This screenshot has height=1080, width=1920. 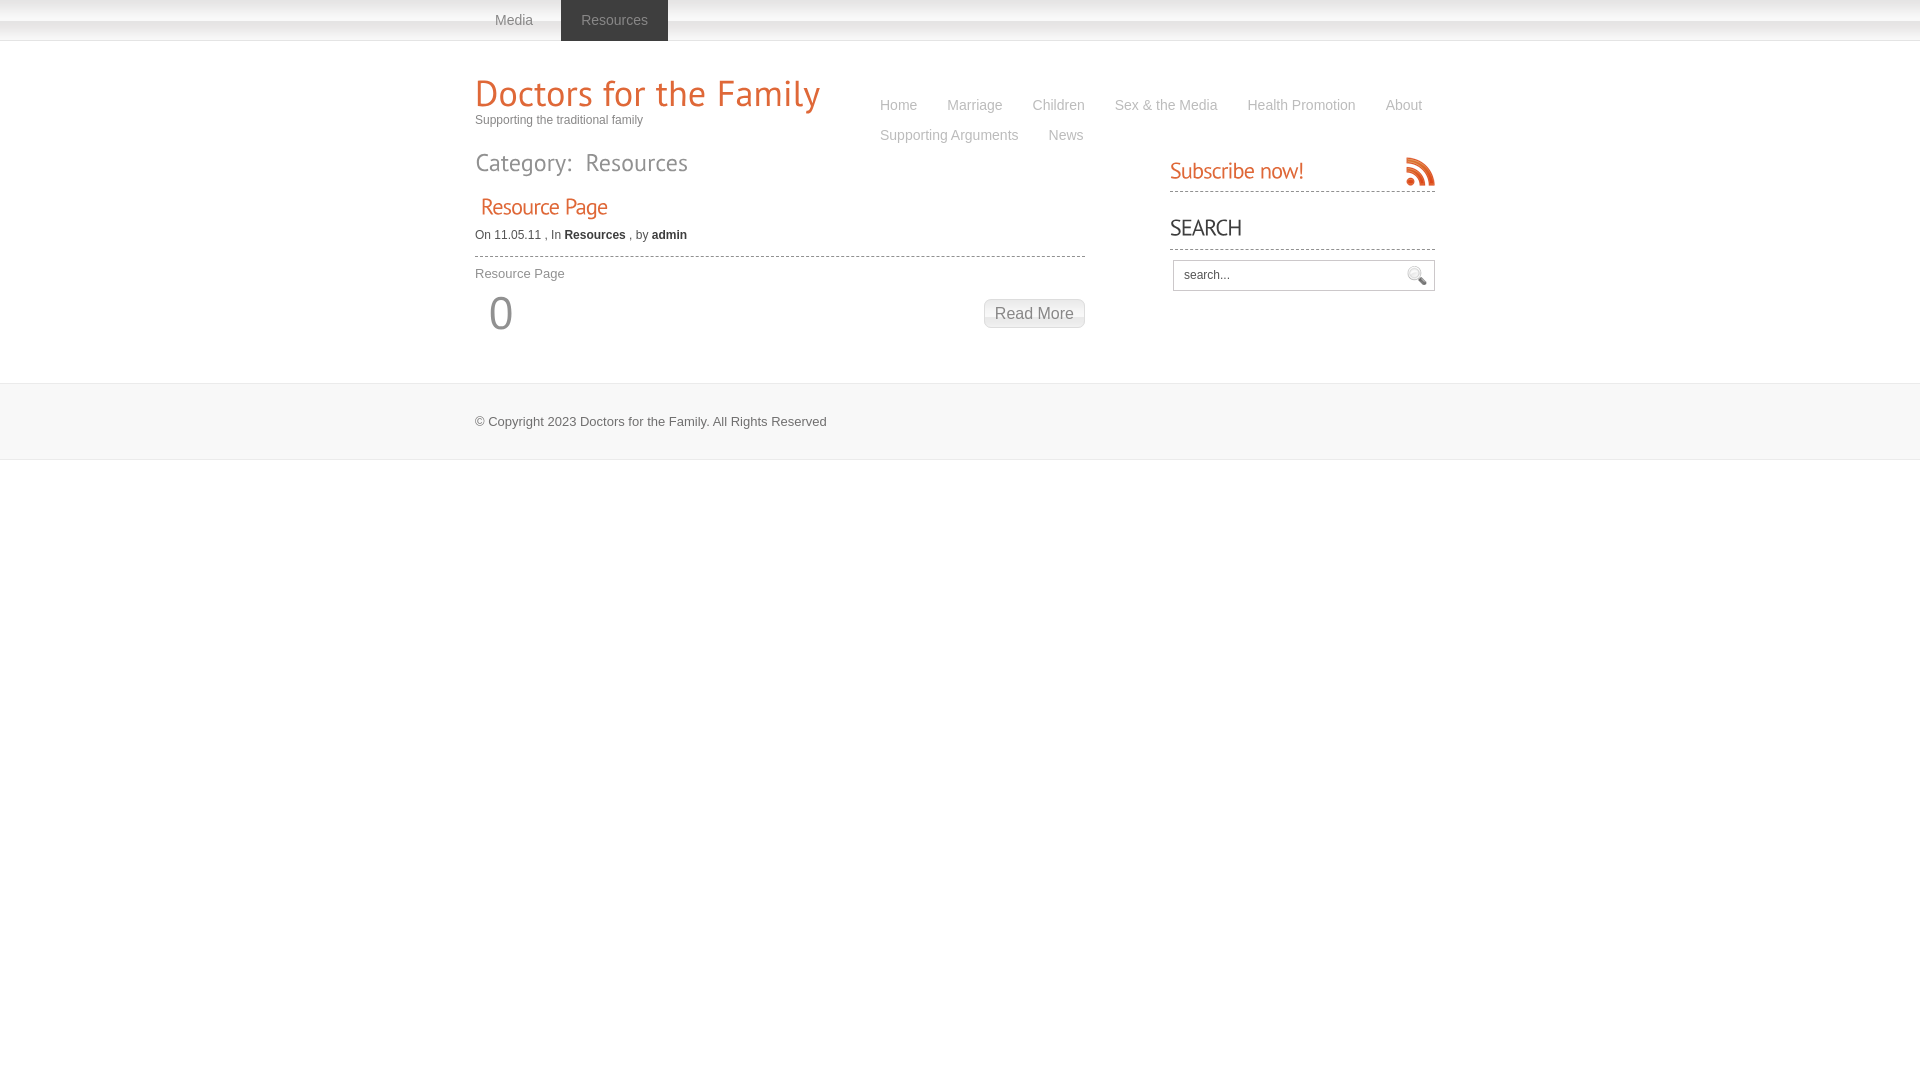 What do you see at coordinates (594, 235) in the screenshot?
I see `Resources` at bounding box center [594, 235].